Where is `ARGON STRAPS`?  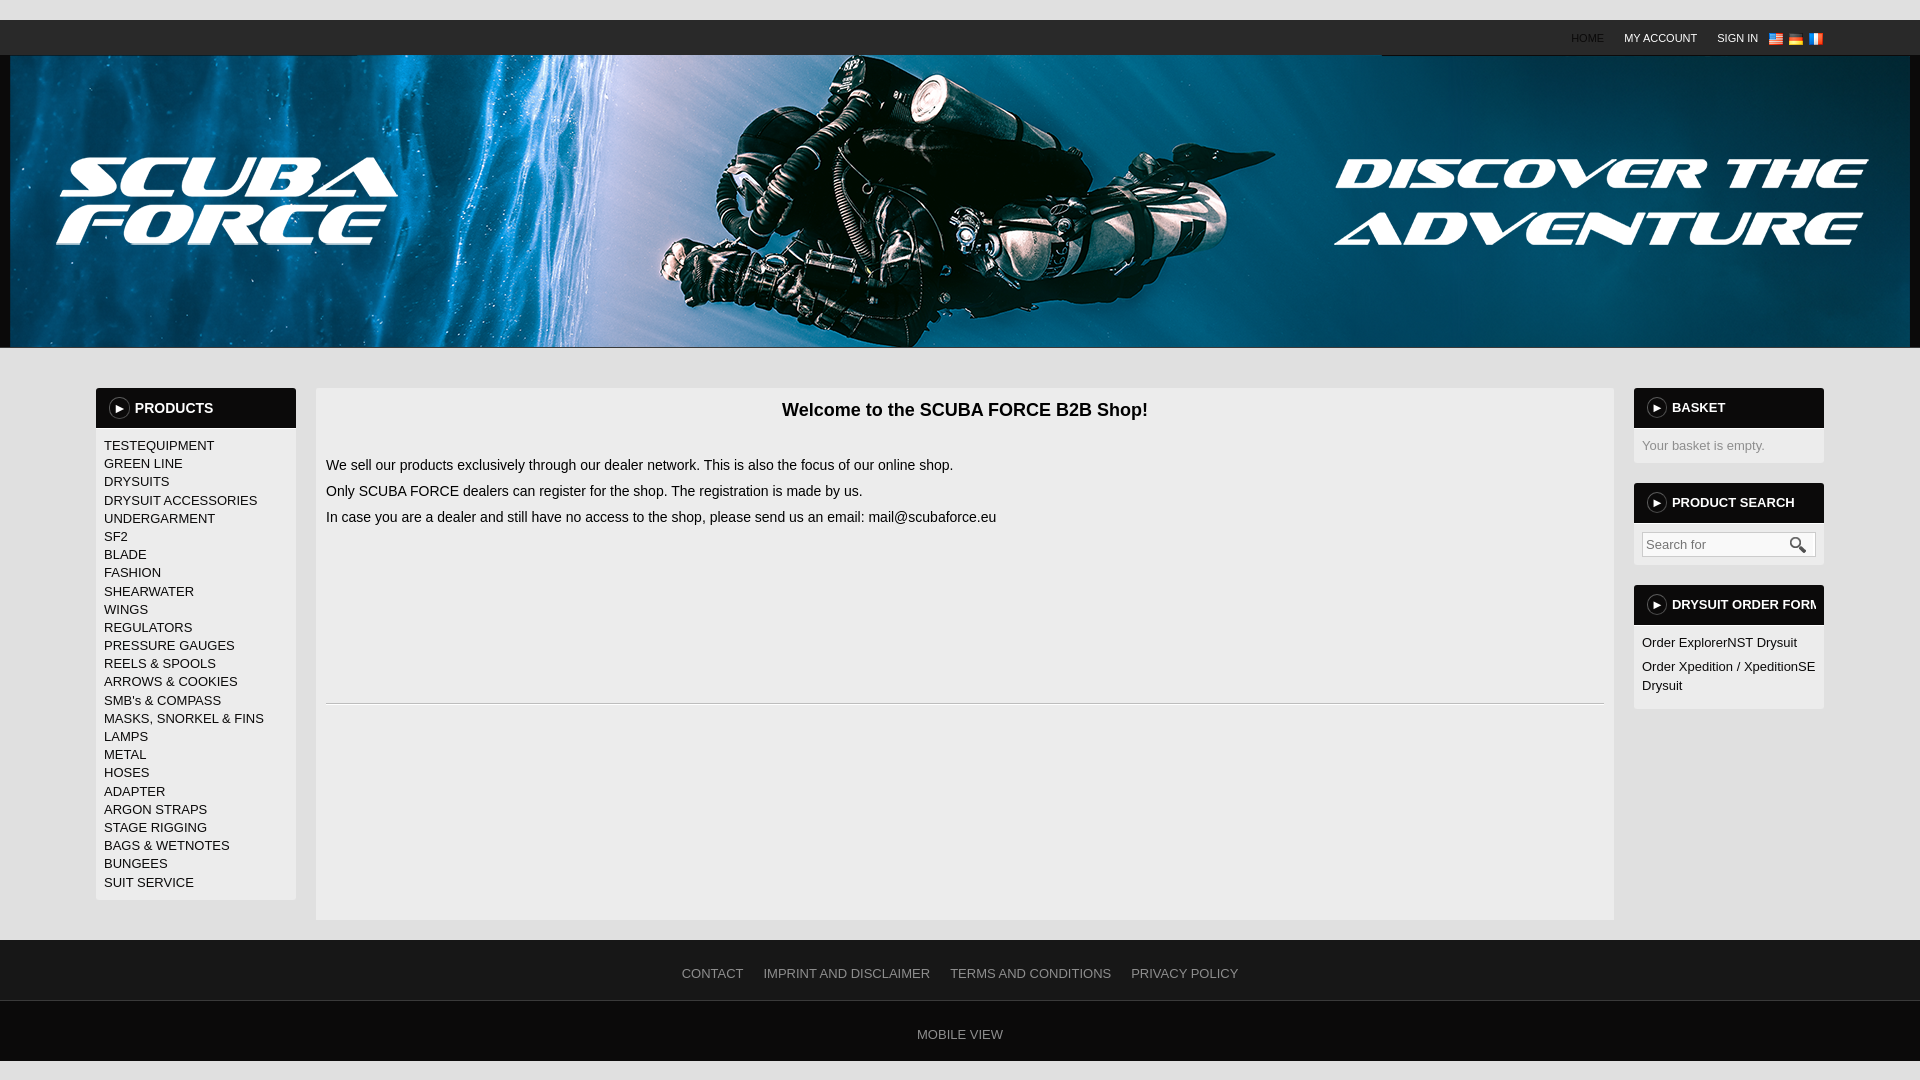
ARGON STRAPS is located at coordinates (155, 809).